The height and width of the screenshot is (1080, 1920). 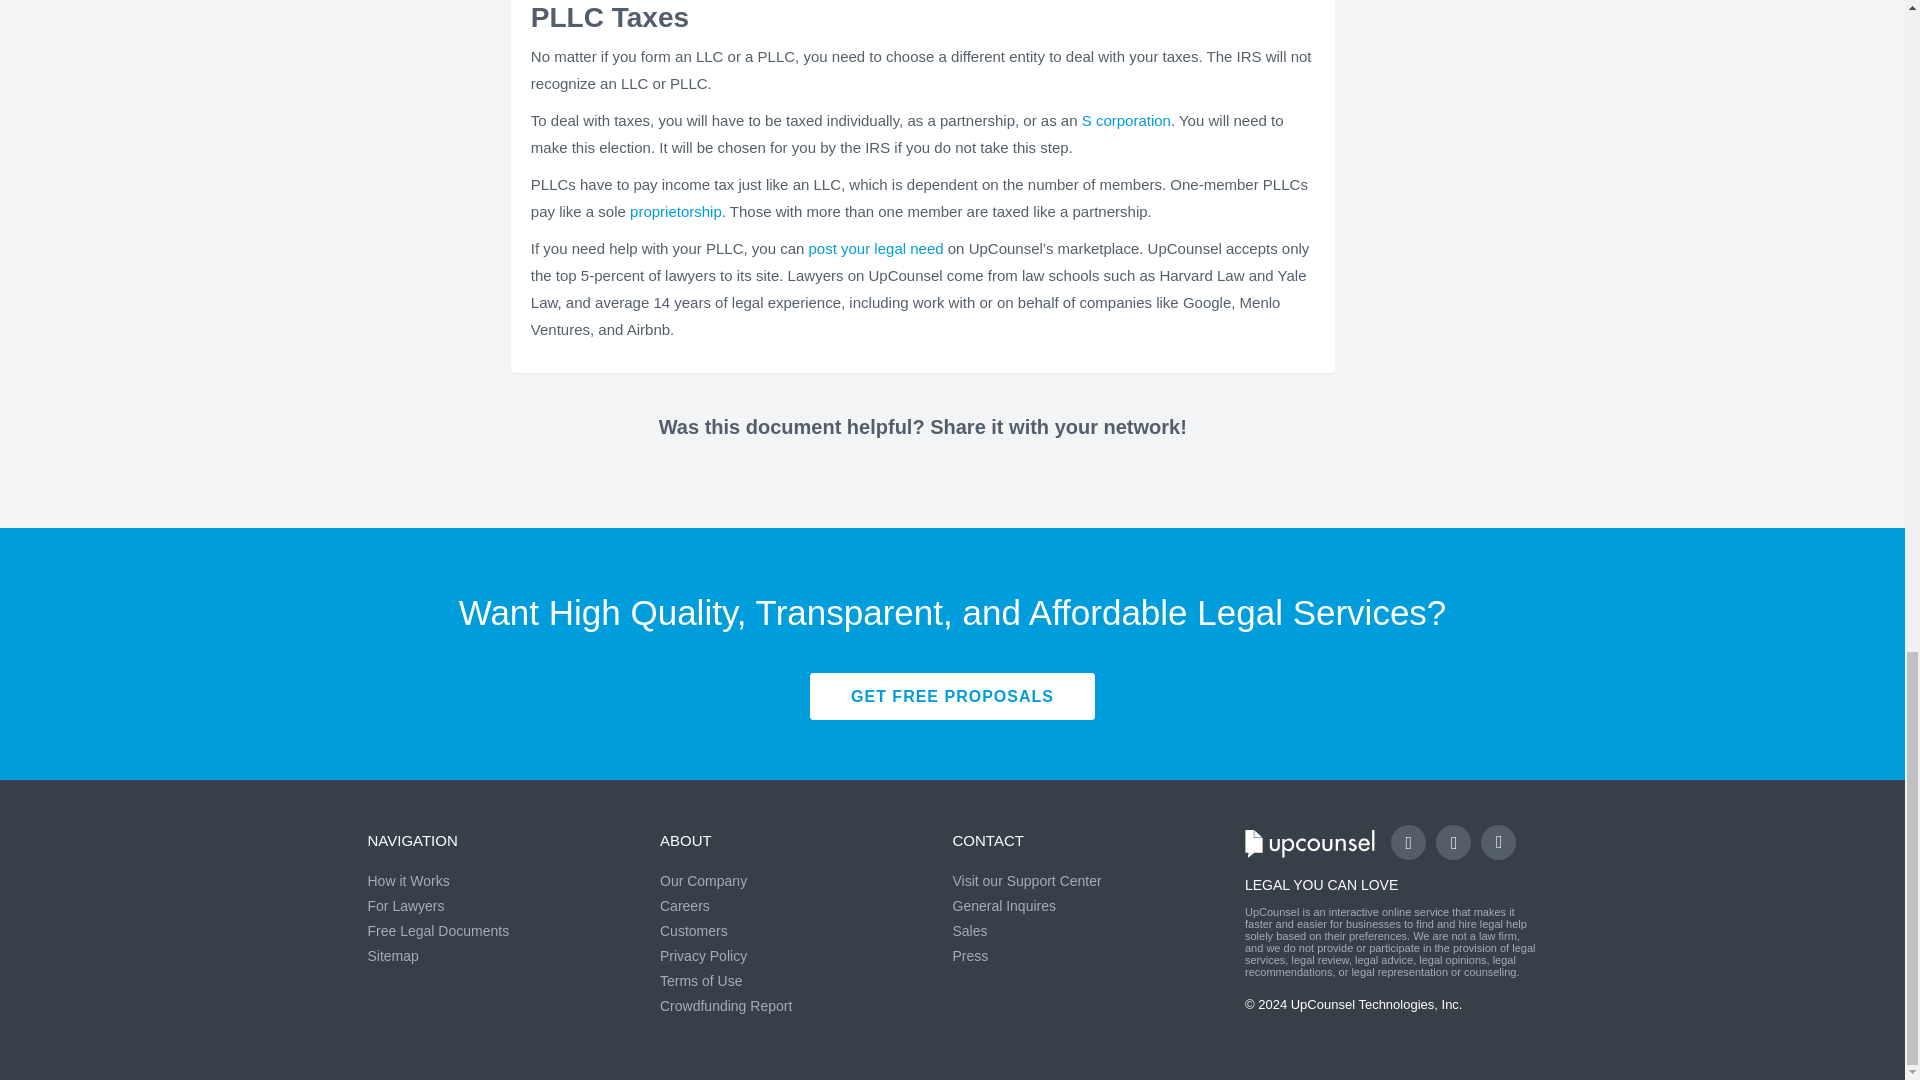 What do you see at coordinates (875, 248) in the screenshot?
I see `post your legal need` at bounding box center [875, 248].